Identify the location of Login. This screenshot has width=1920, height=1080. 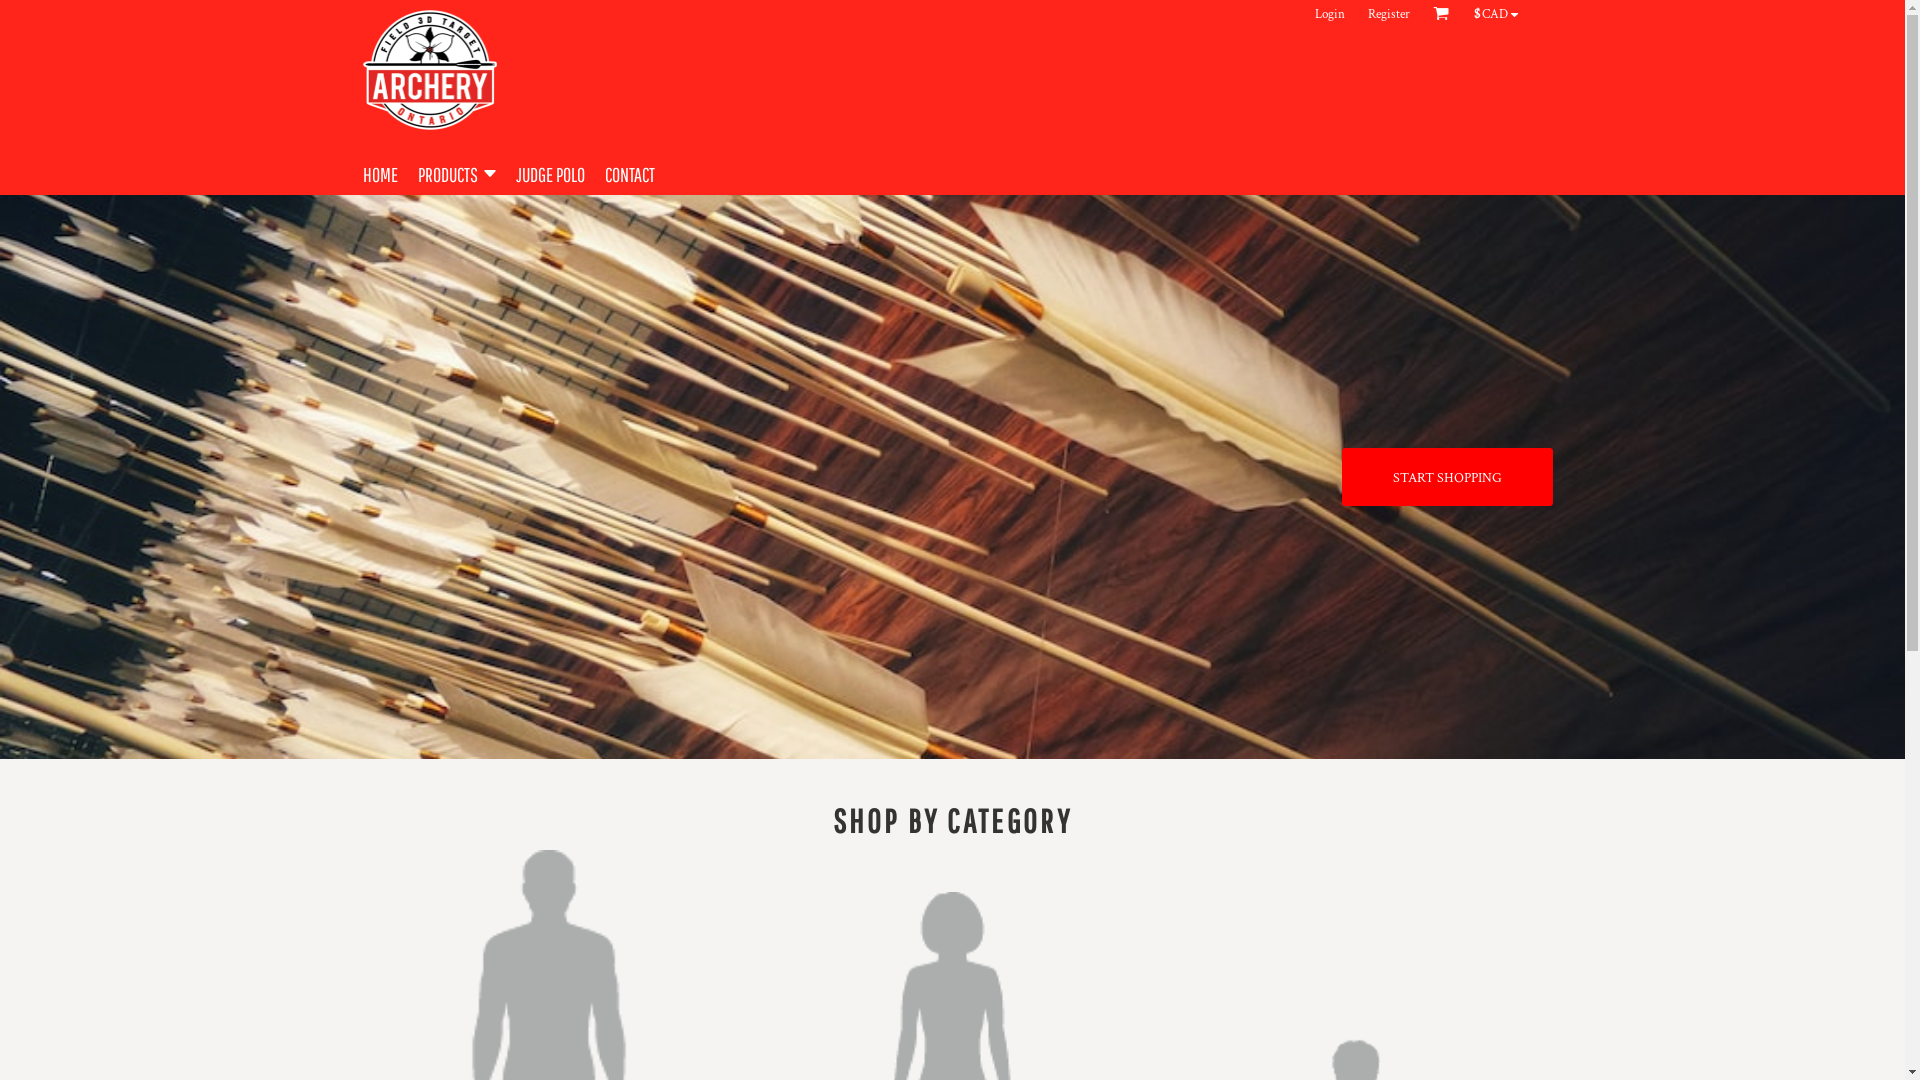
(1330, 14).